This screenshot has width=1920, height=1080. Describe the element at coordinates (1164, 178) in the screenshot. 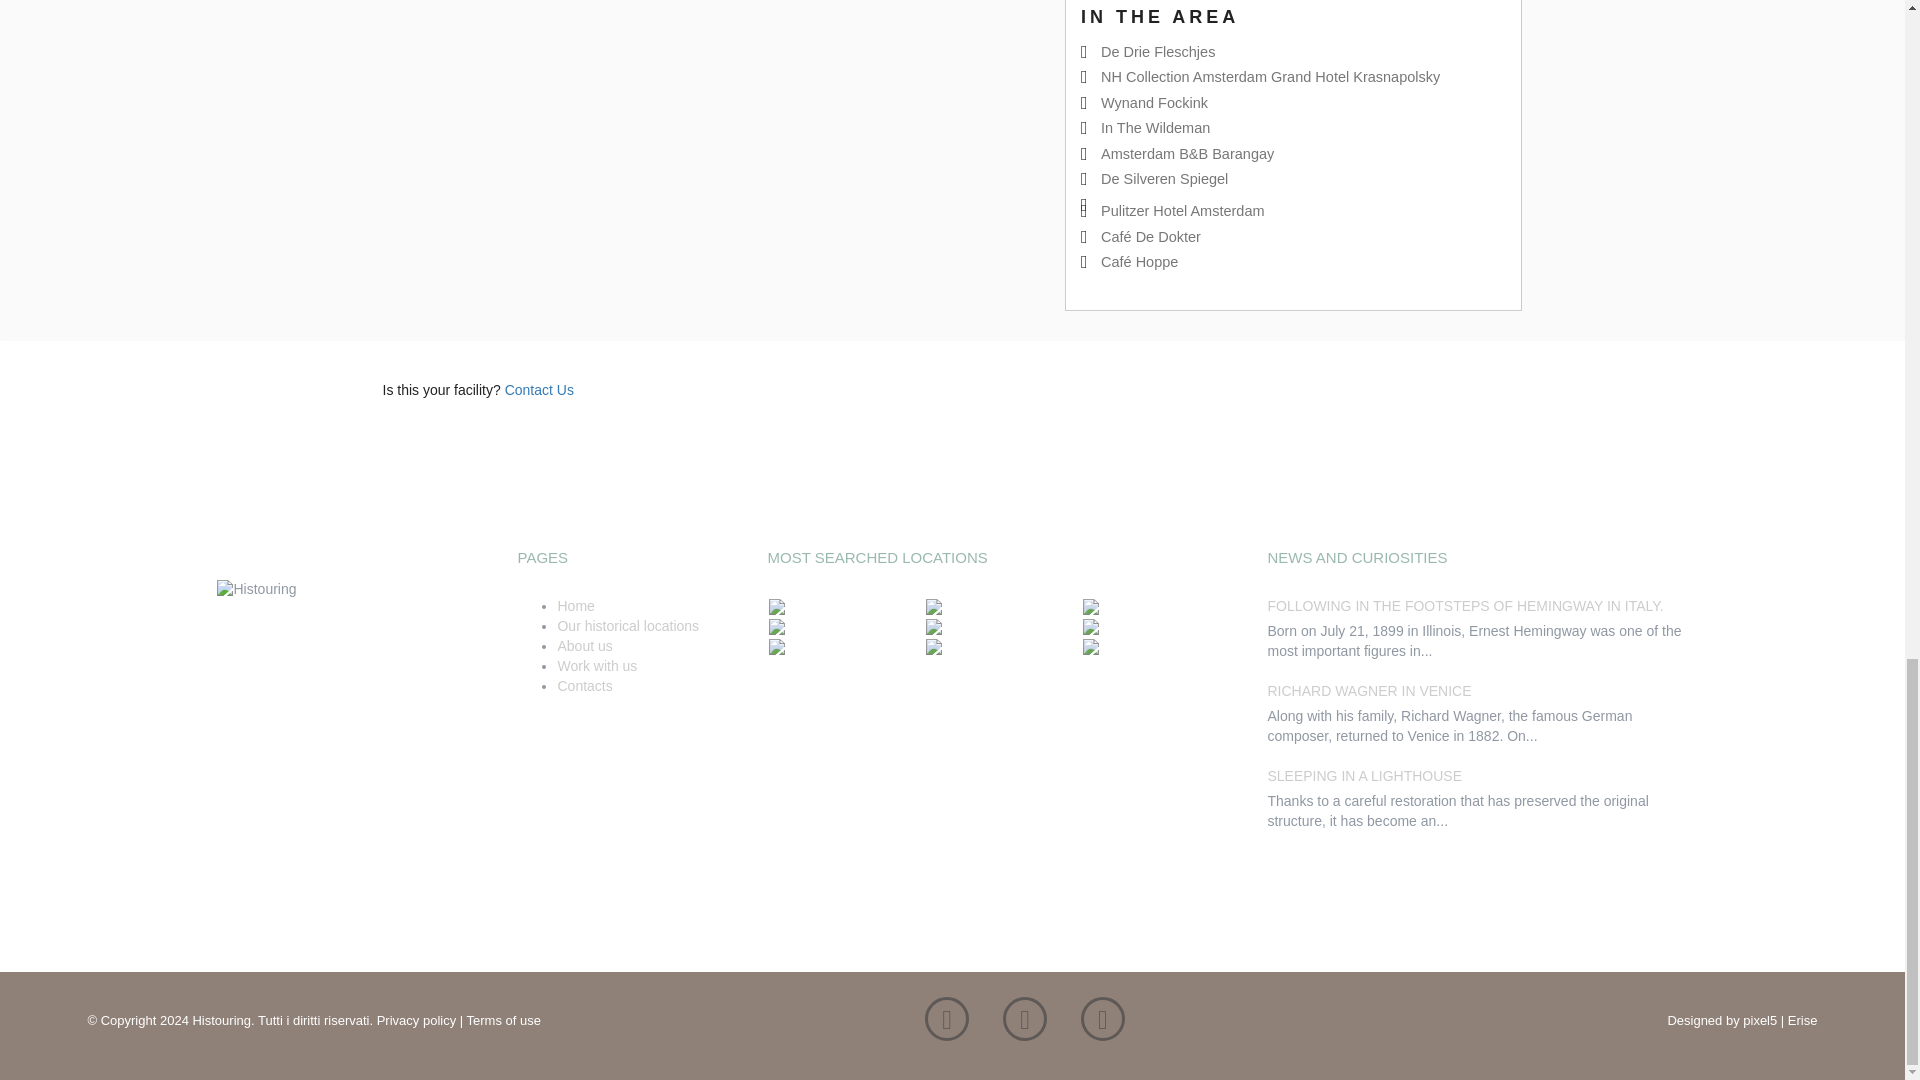

I see `De Silveren Spiegel` at that location.